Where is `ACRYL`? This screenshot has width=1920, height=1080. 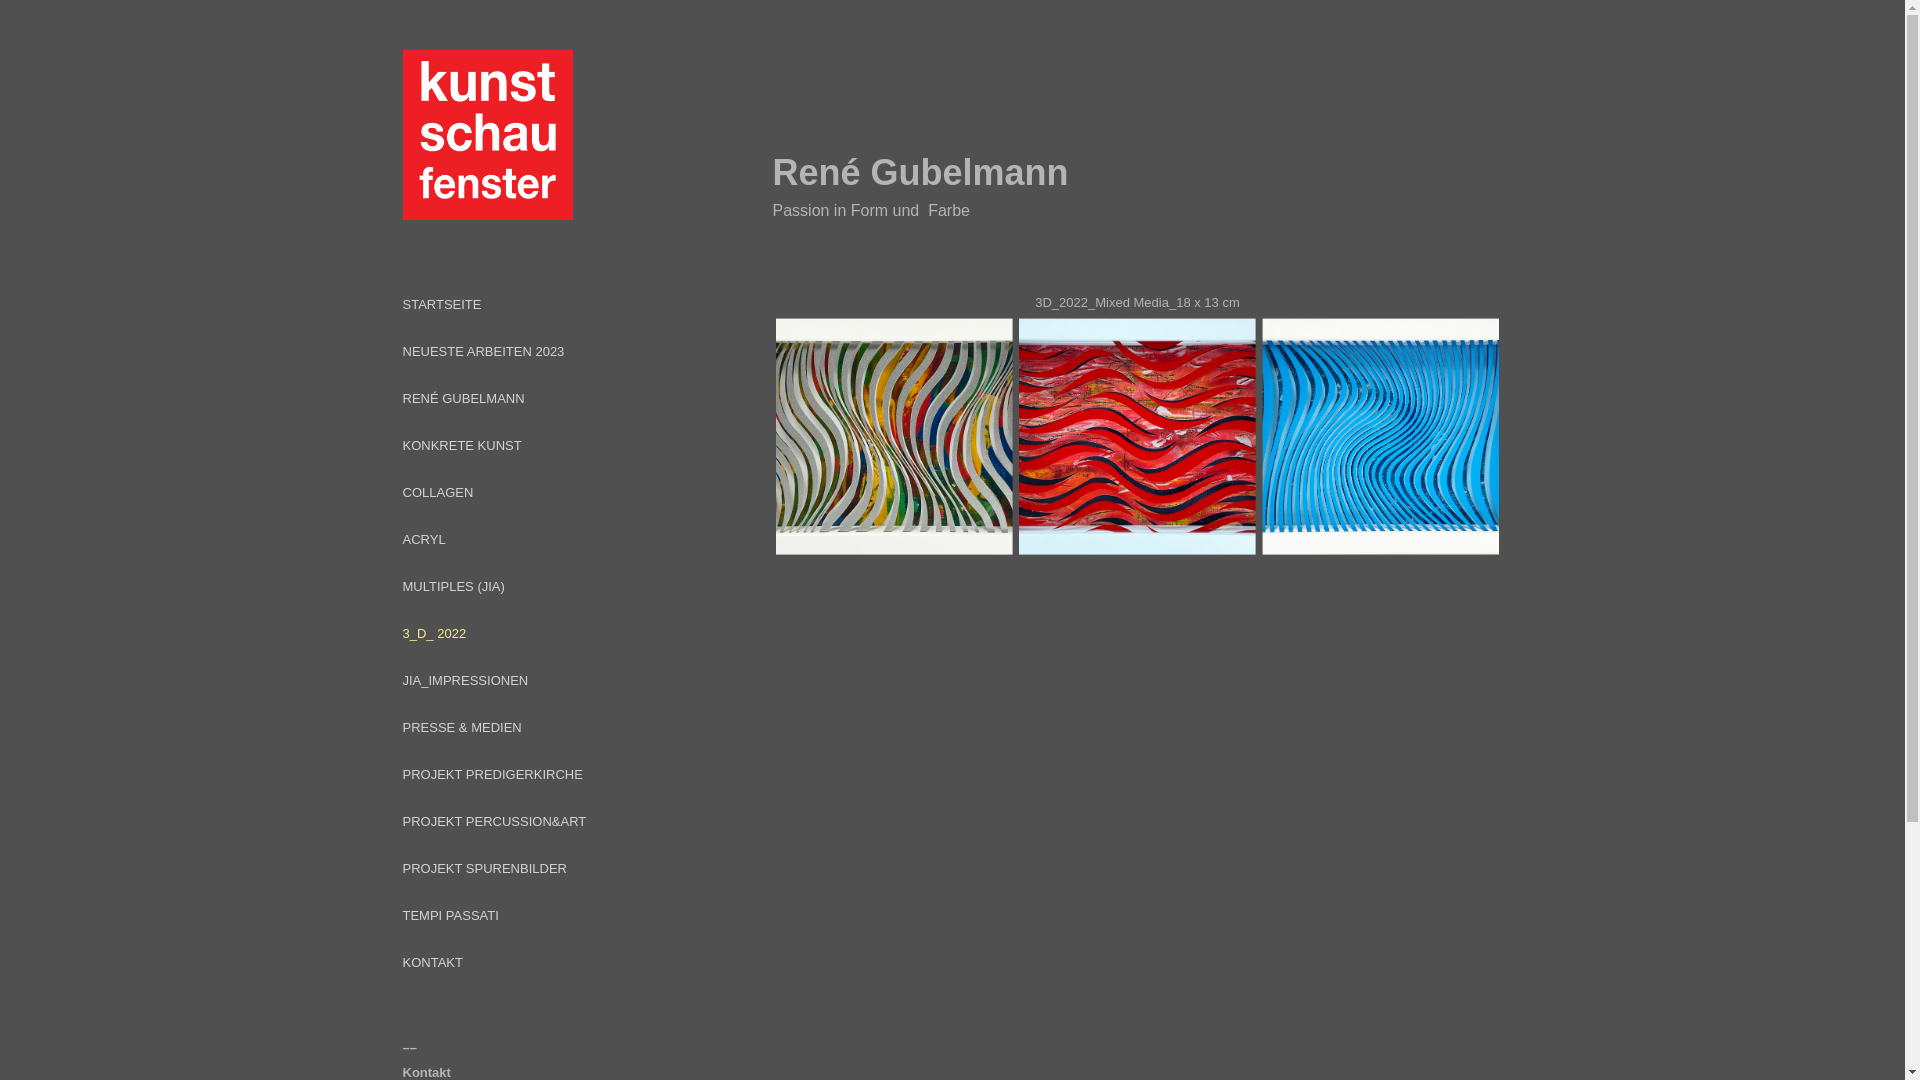
ACRYL is located at coordinates (424, 540).